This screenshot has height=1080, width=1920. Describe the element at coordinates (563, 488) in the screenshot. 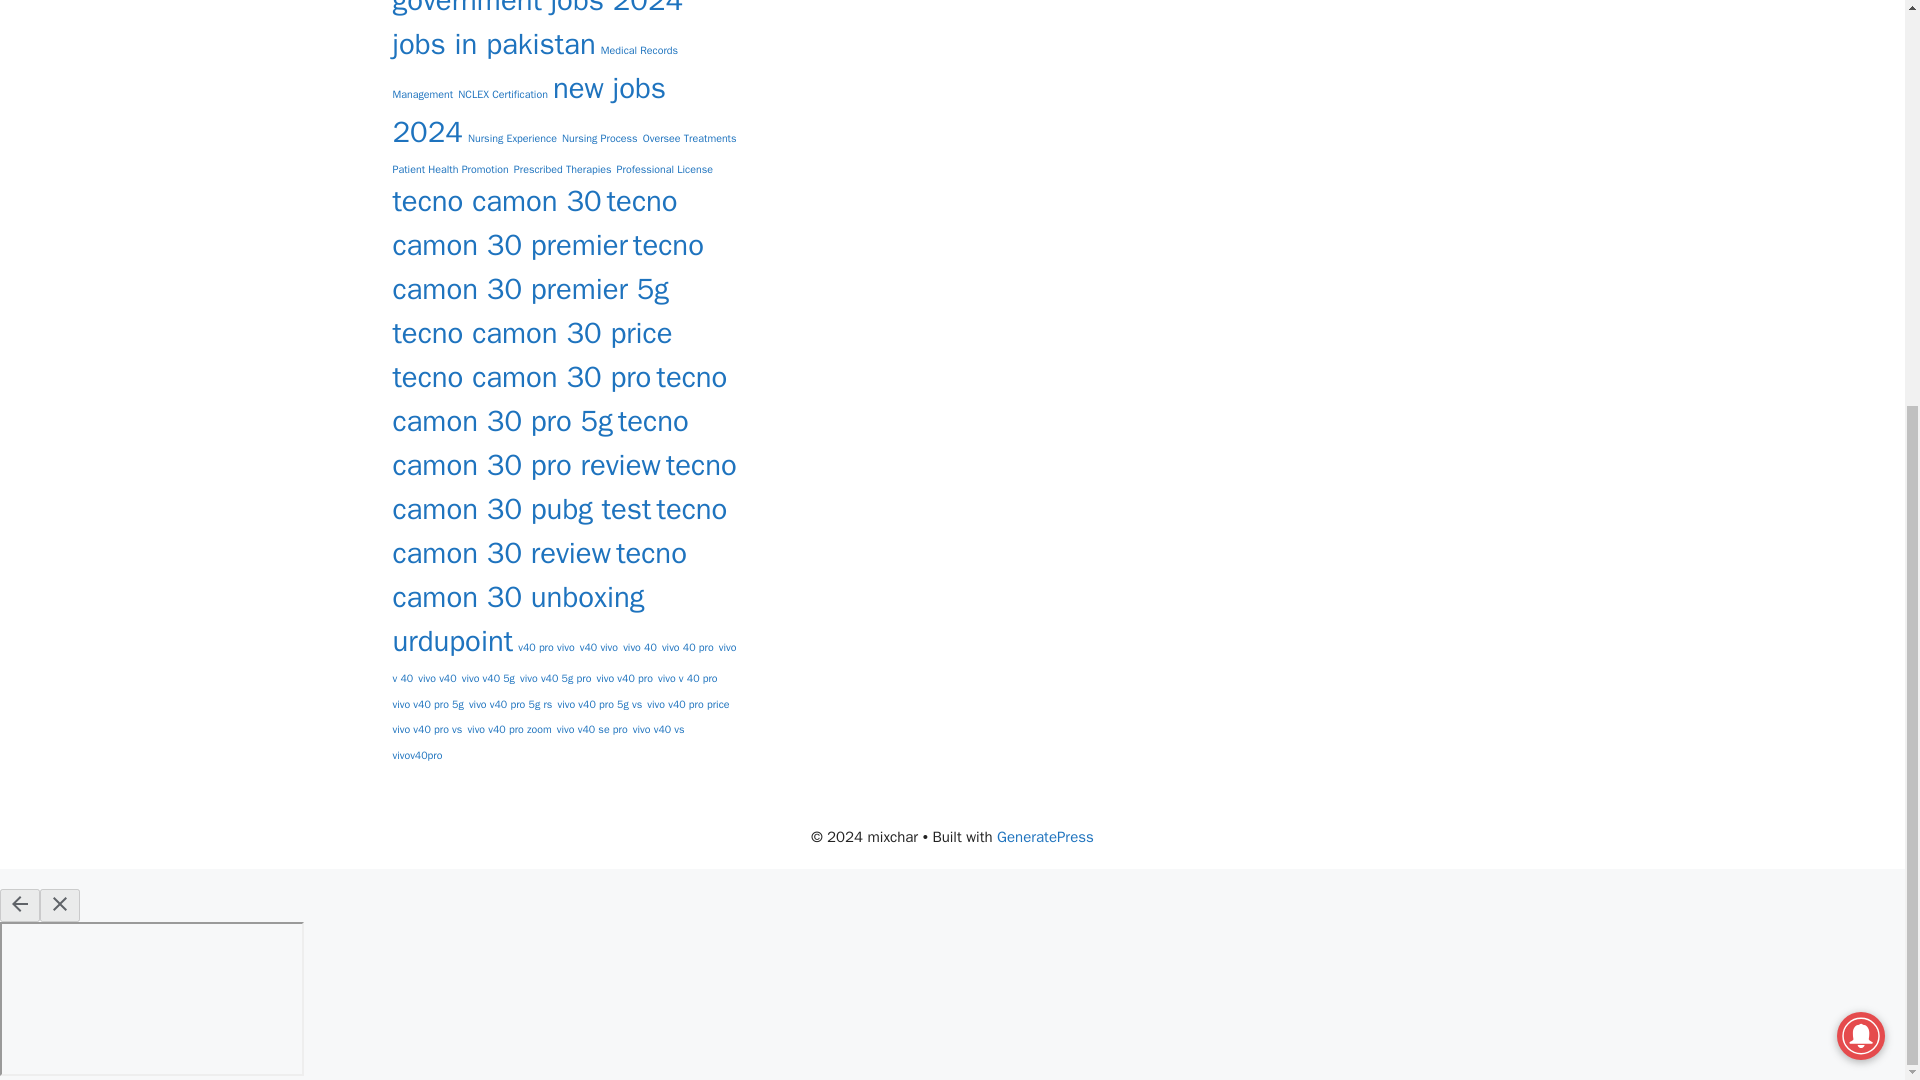

I see `tecno camon 30 pubg test` at that location.